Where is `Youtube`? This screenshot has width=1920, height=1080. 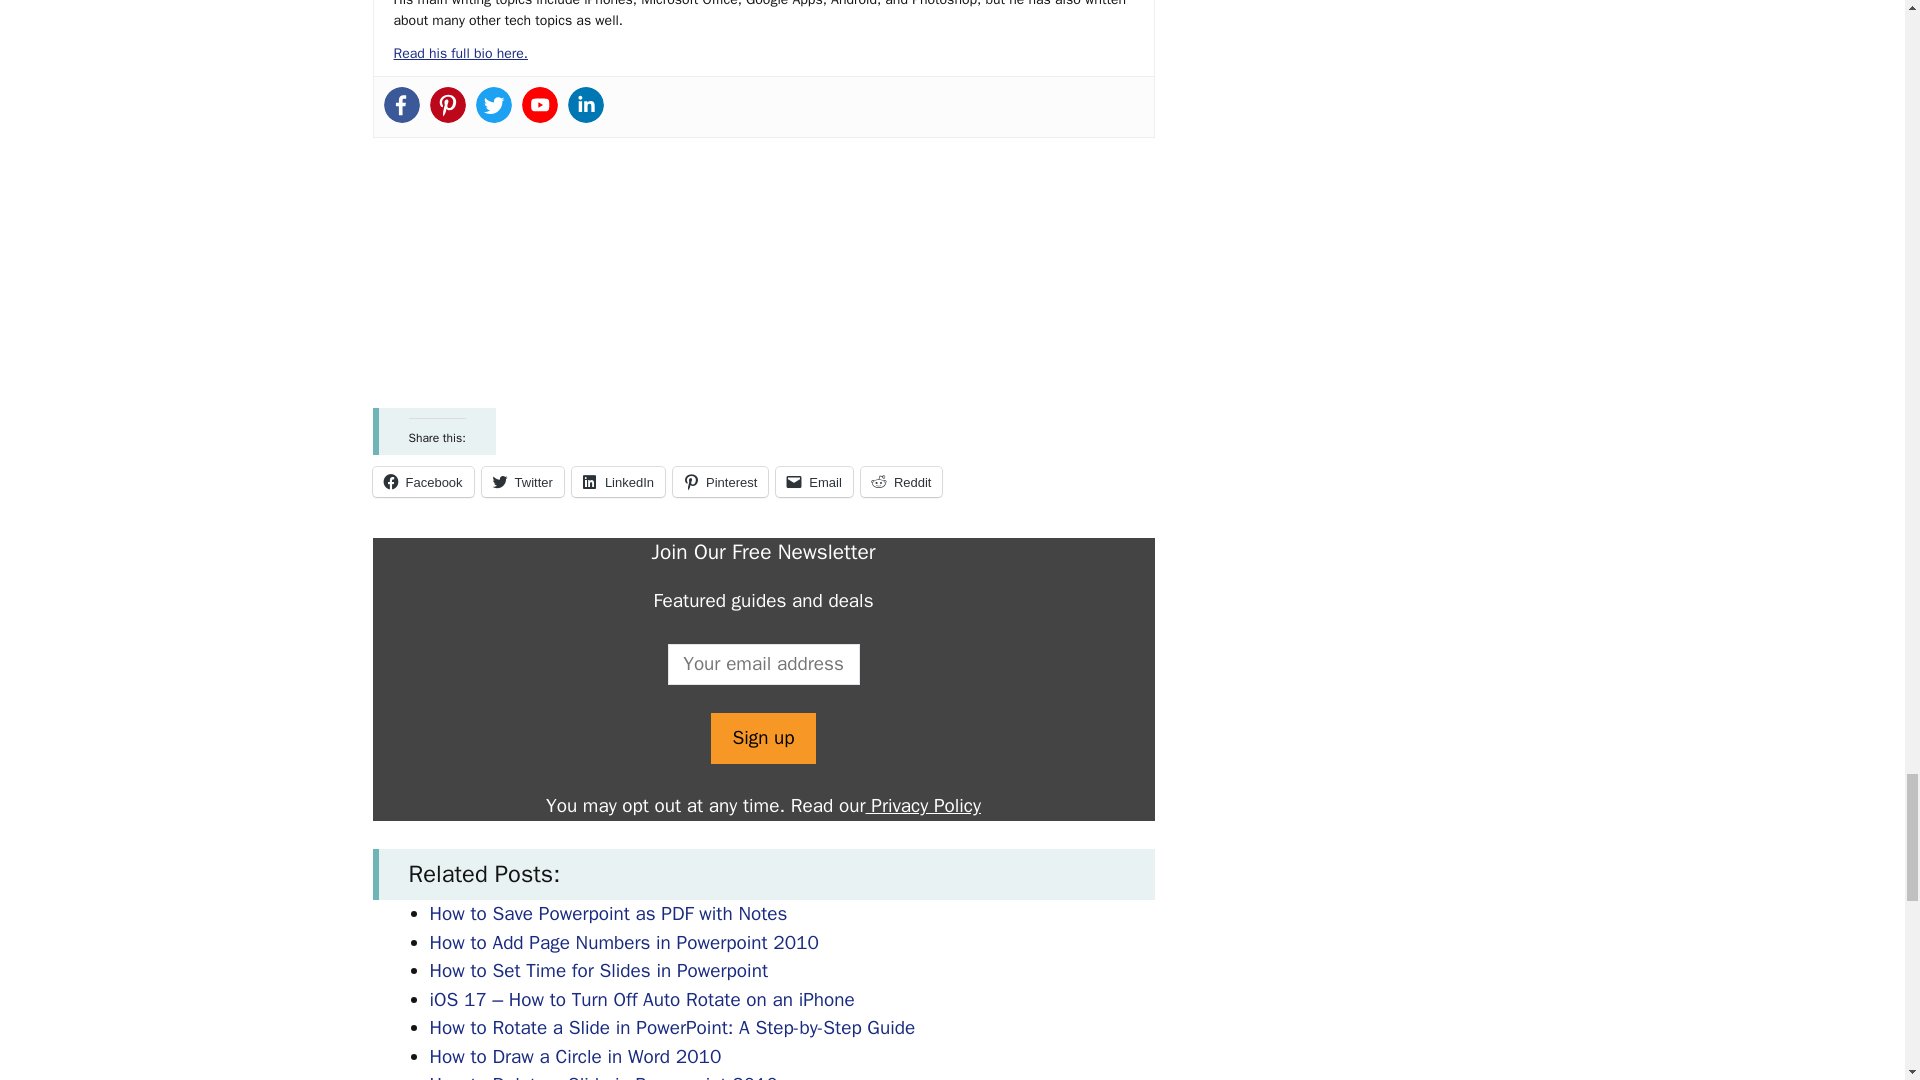 Youtube is located at coordinates (540, 105).